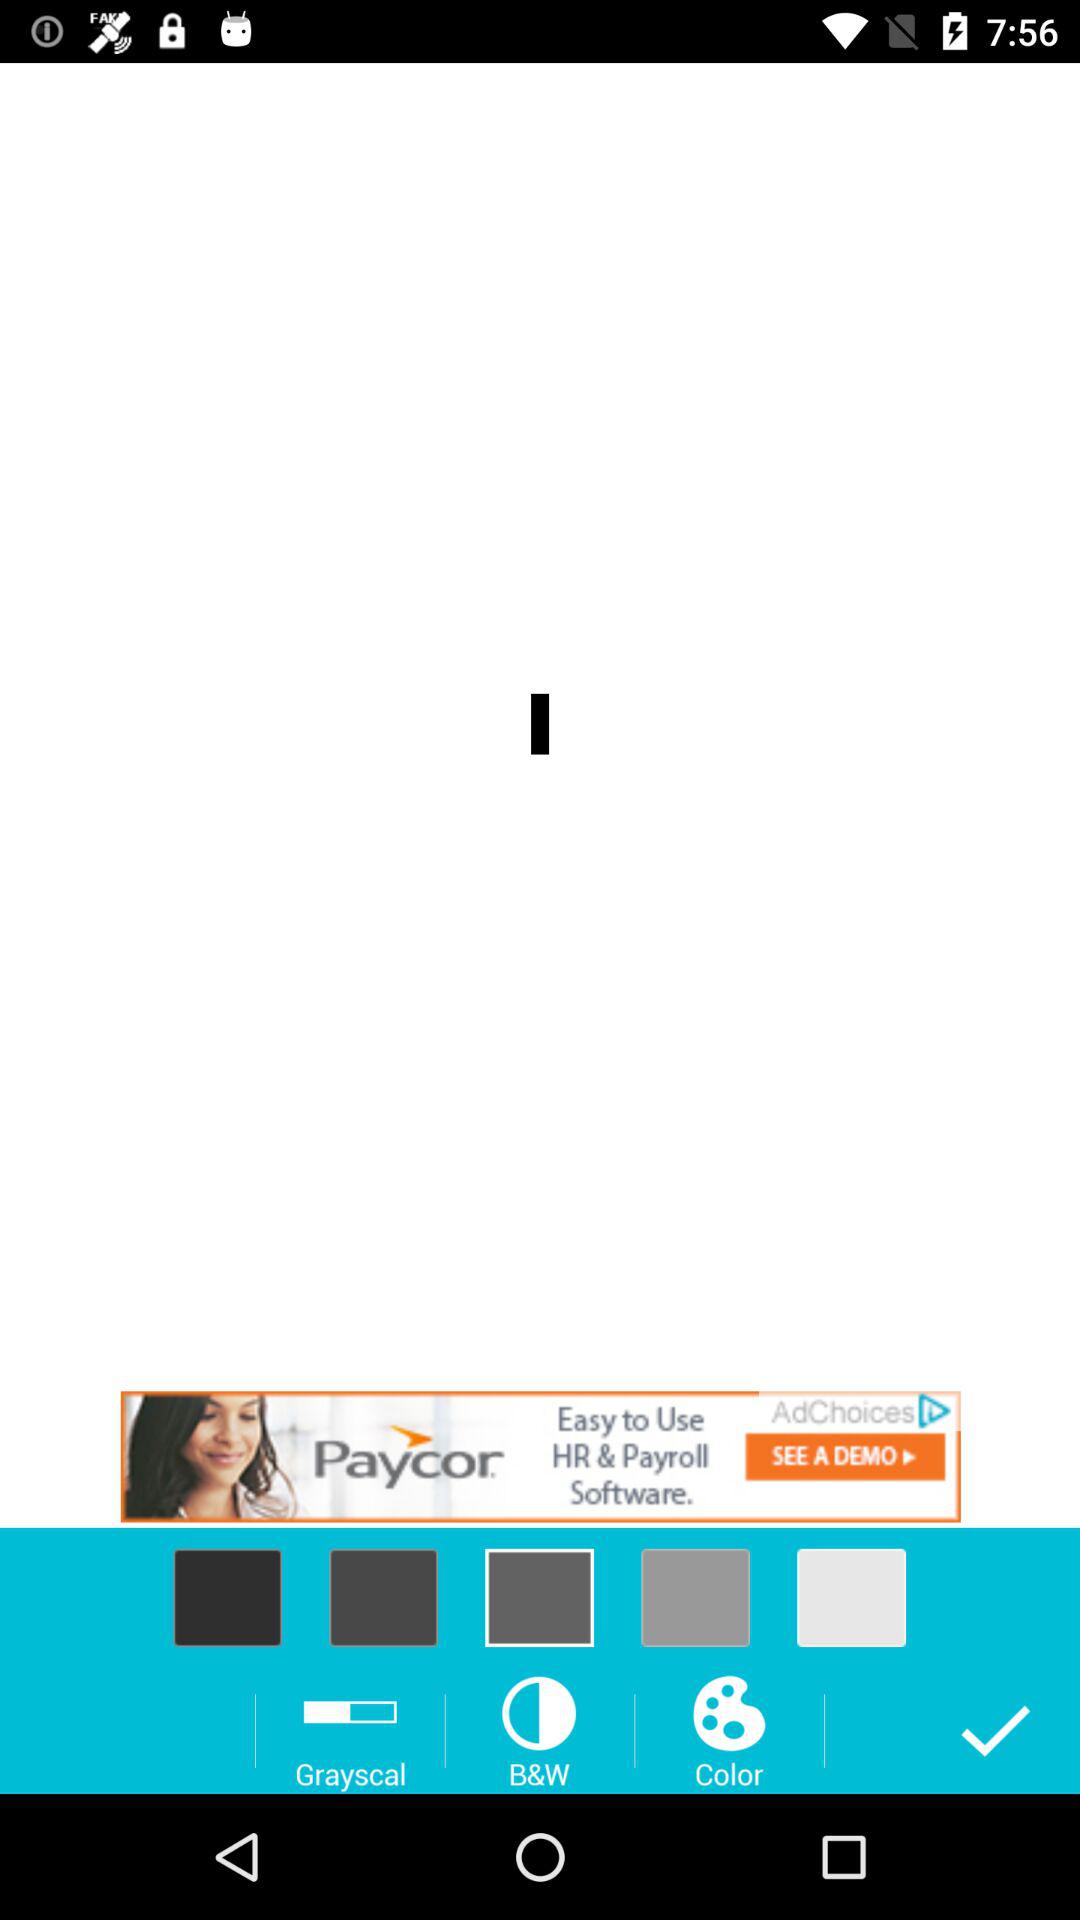 Image resolution: width=1080 pixels, height=1920 pixels. I want to click on advertisement page, so click(540, 1456).